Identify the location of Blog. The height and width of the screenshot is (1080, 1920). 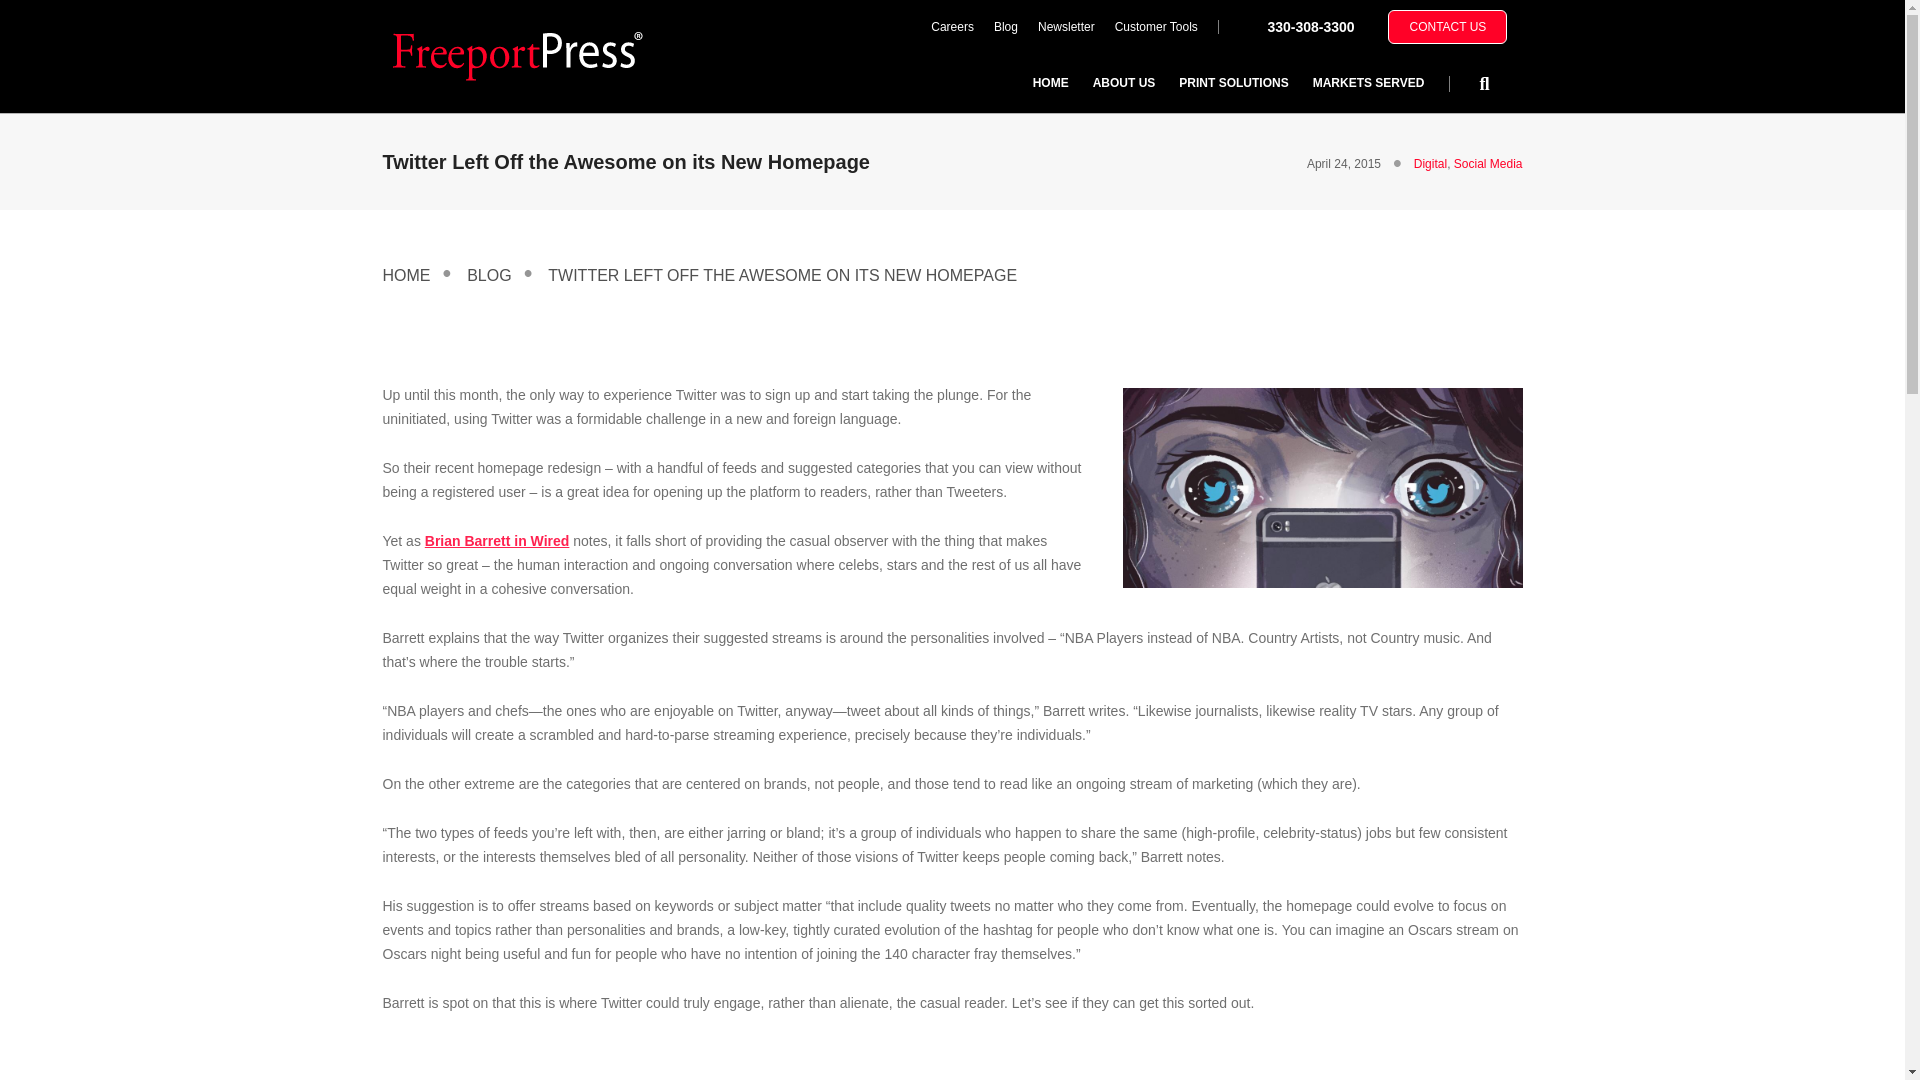
(1005, 27).